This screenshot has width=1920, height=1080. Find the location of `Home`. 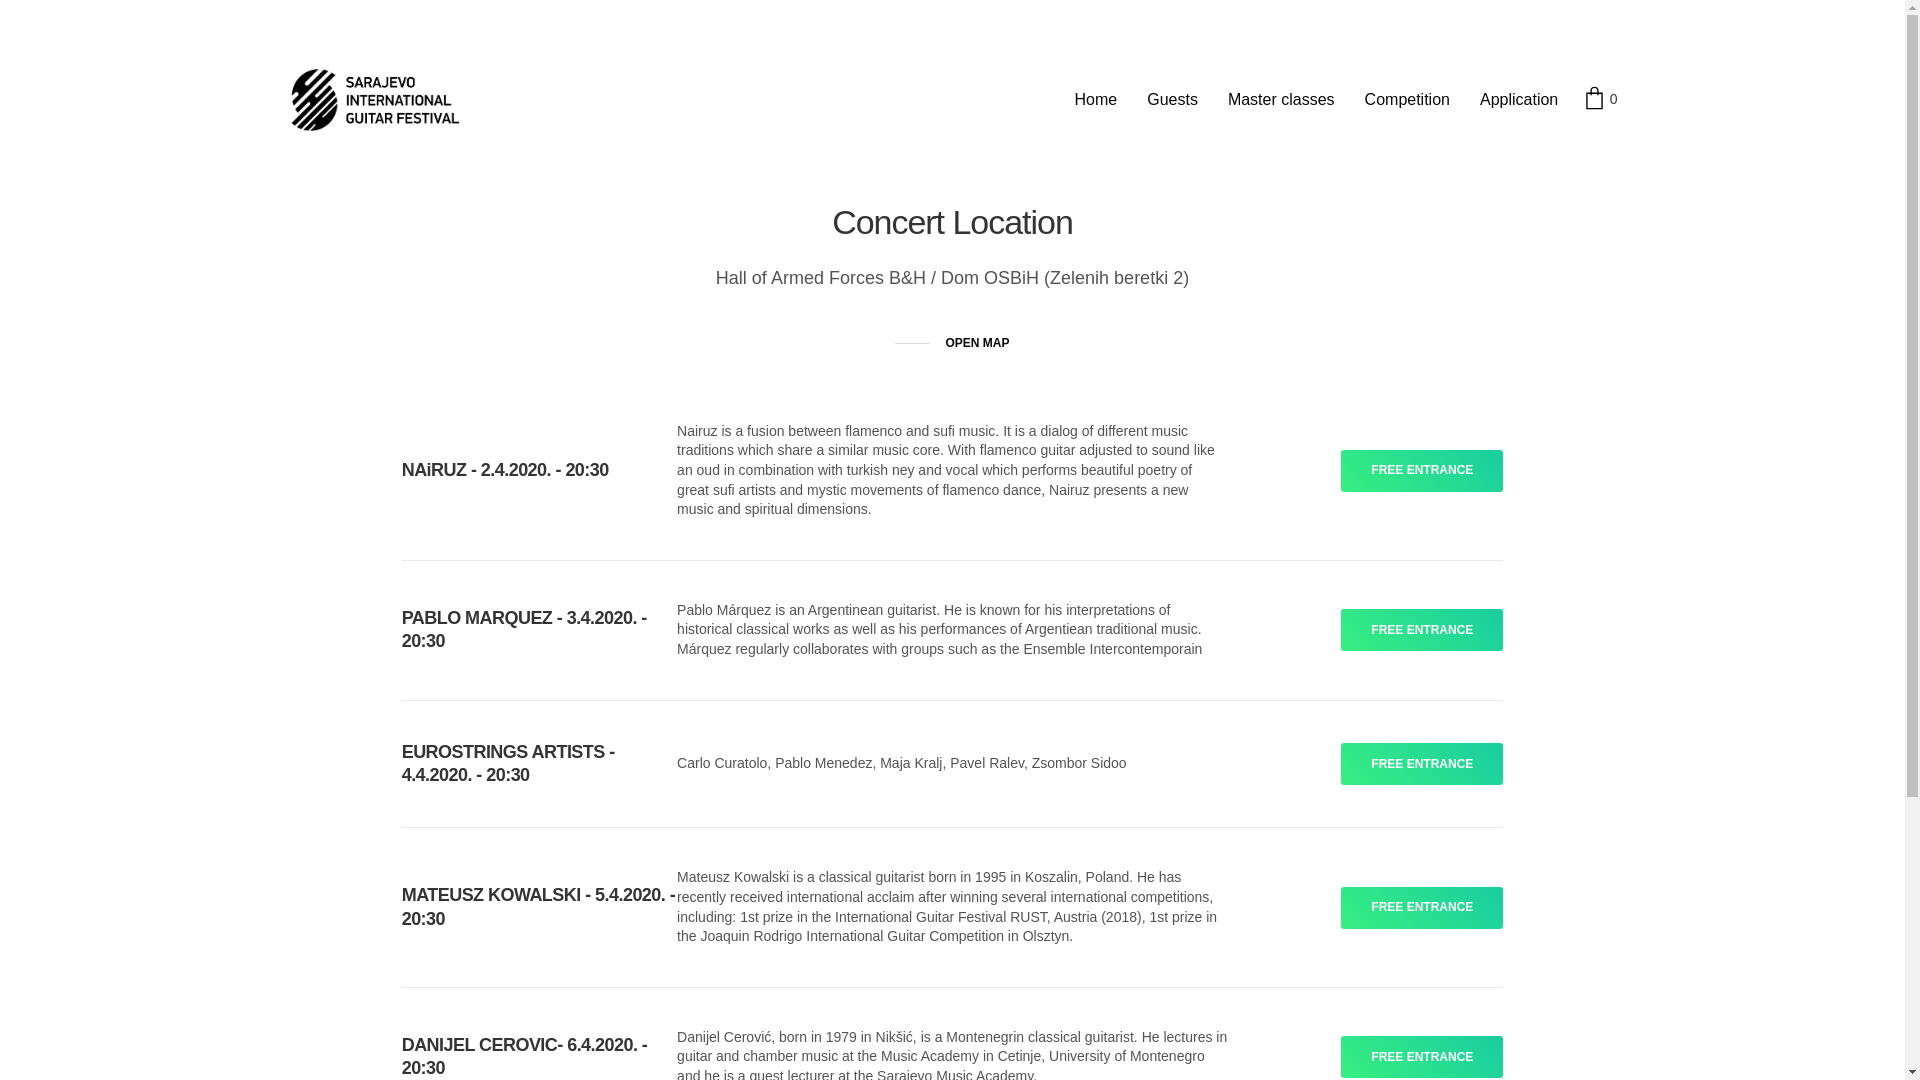

Home is located at coordinates (1096, 100).